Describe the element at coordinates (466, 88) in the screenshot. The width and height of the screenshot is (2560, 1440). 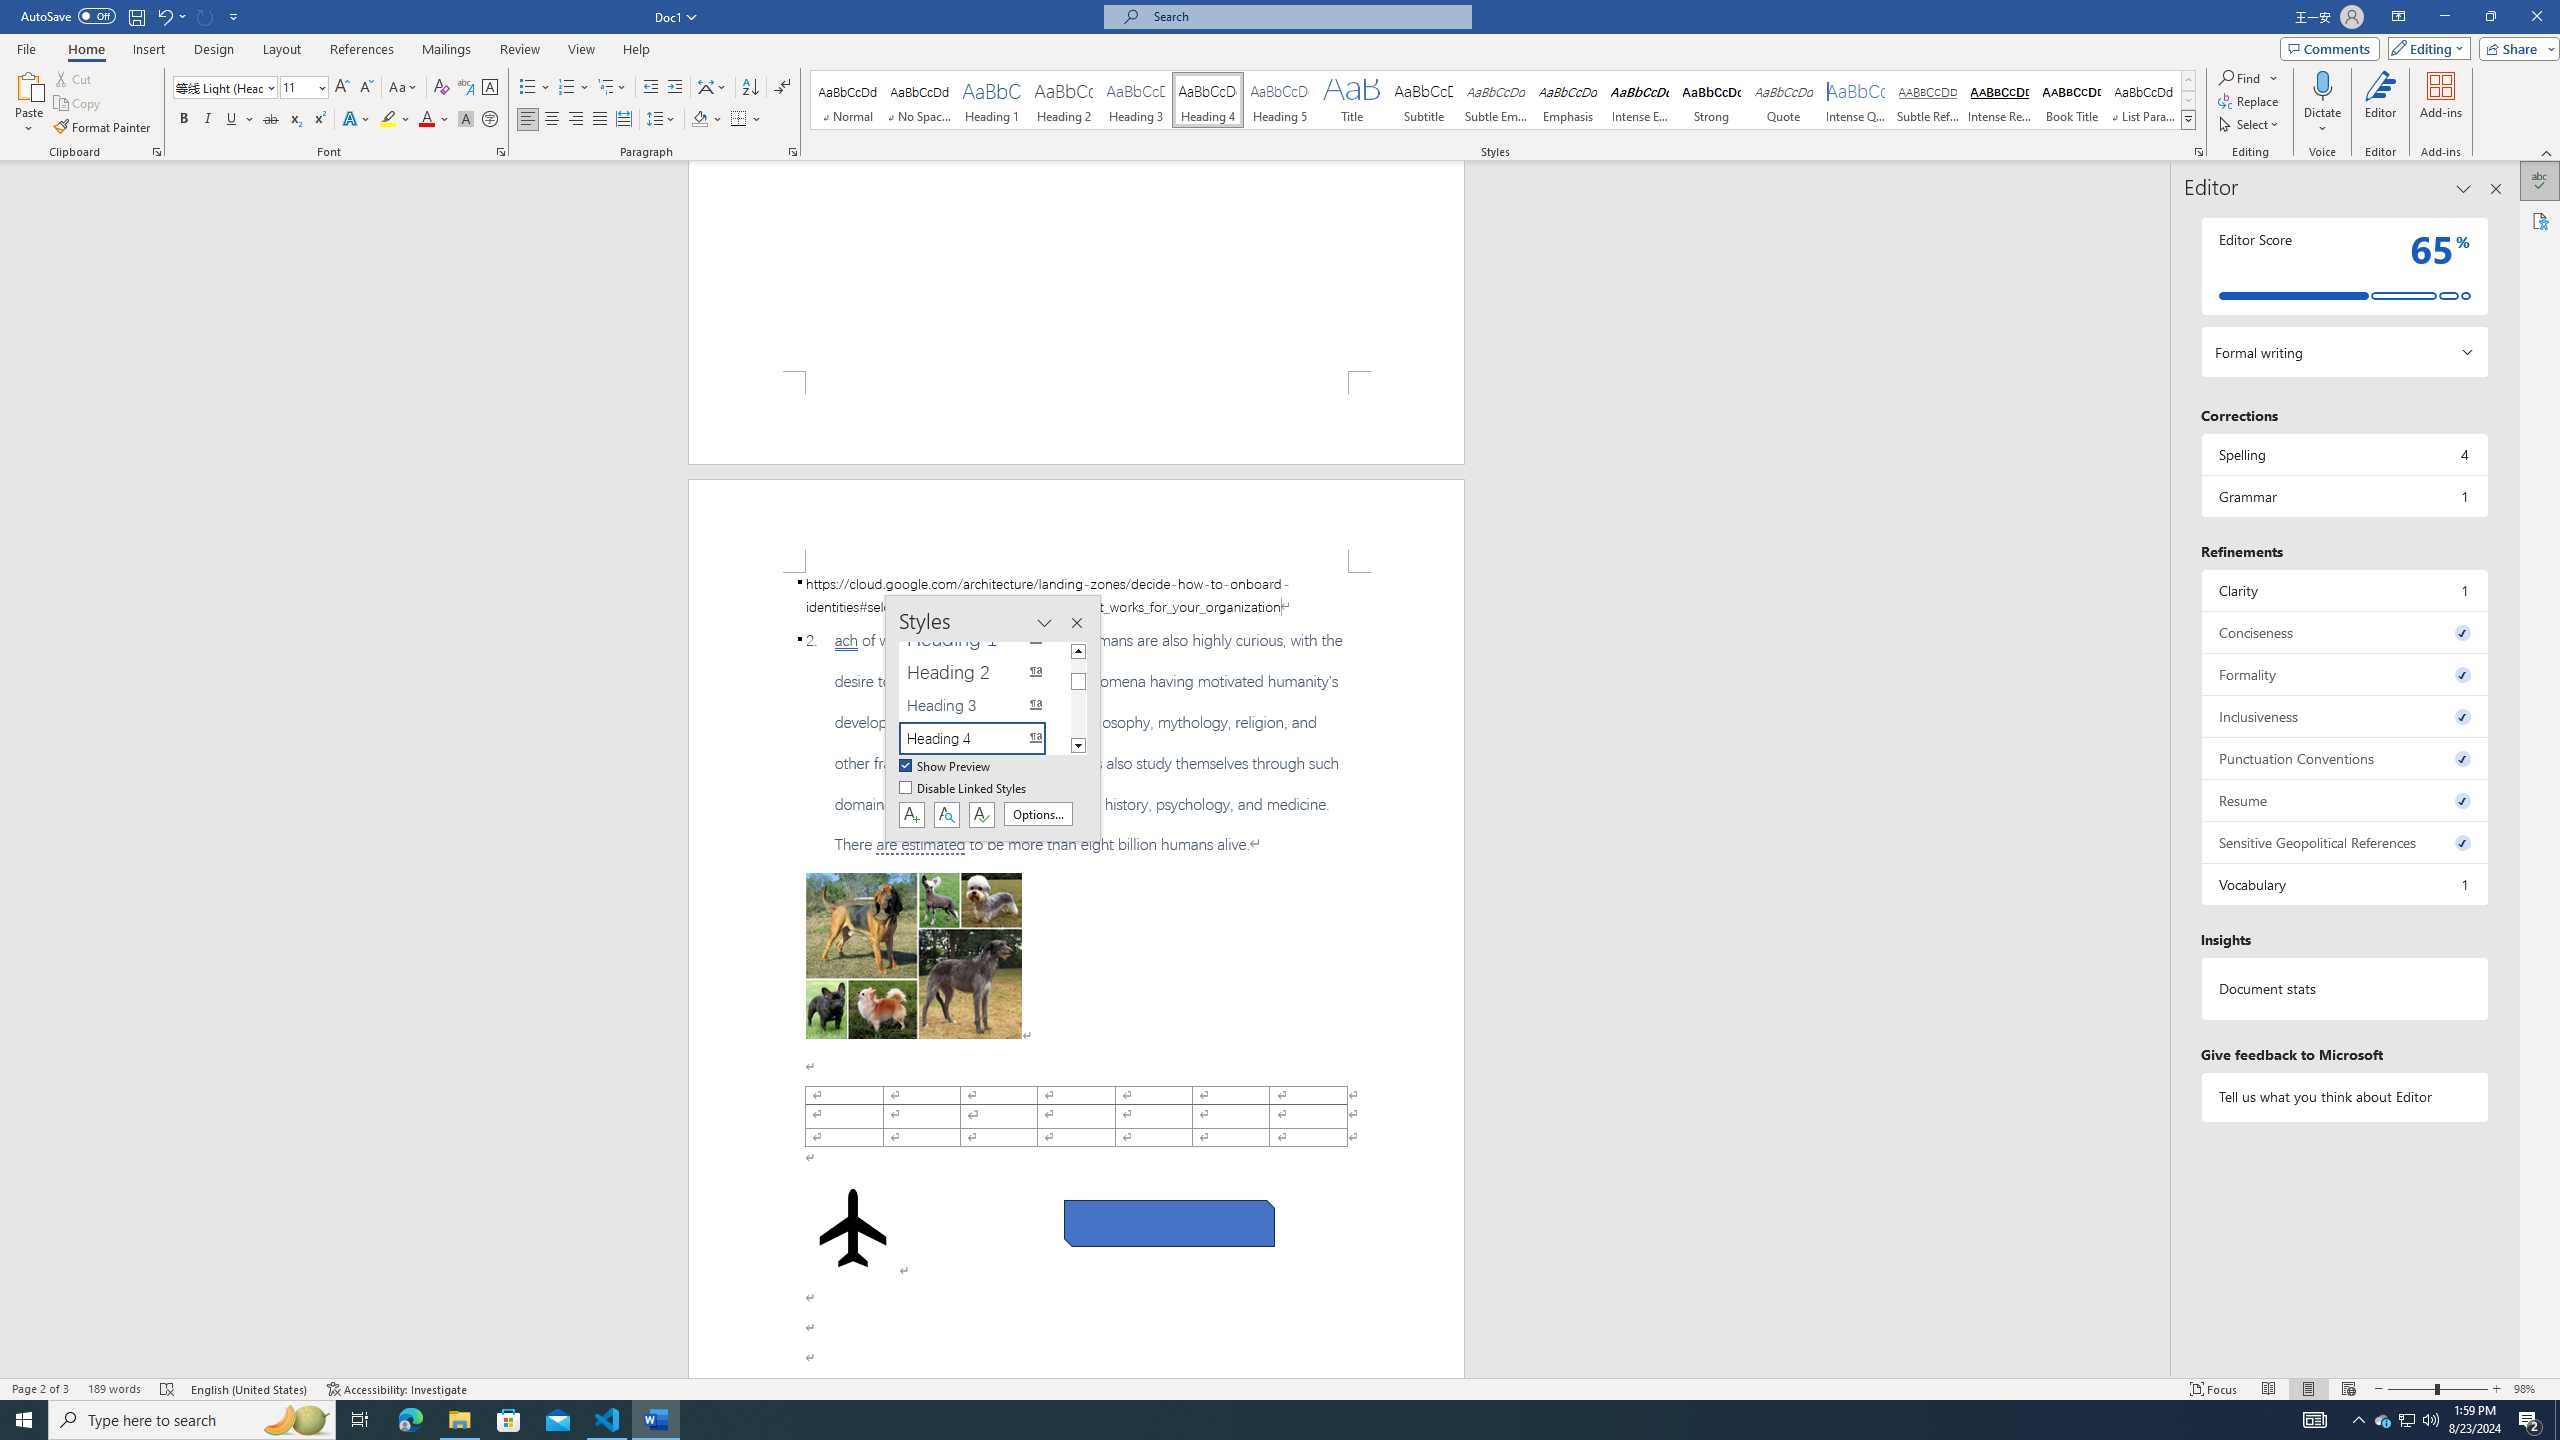
I see `Phonetic Guide...` at that location.